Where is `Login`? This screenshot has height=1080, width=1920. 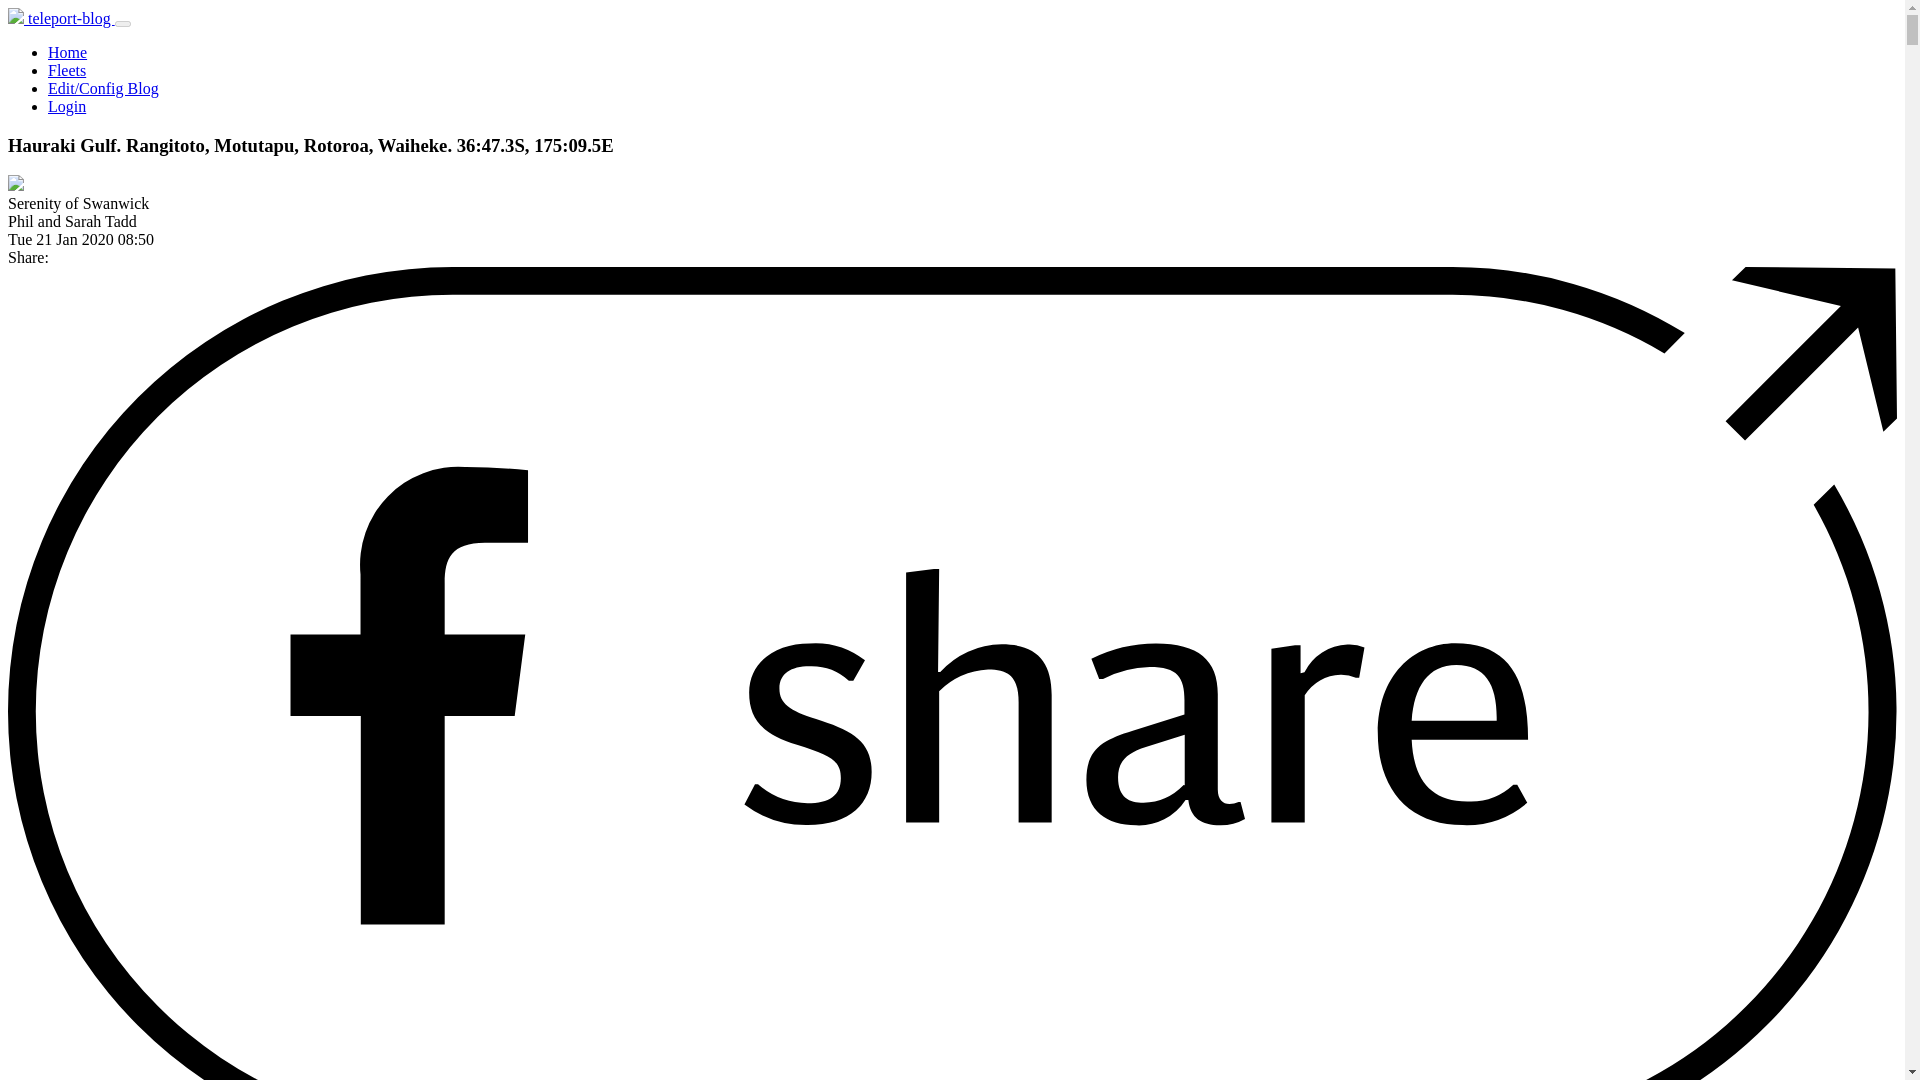 Login is located at coordinates (67, 106).